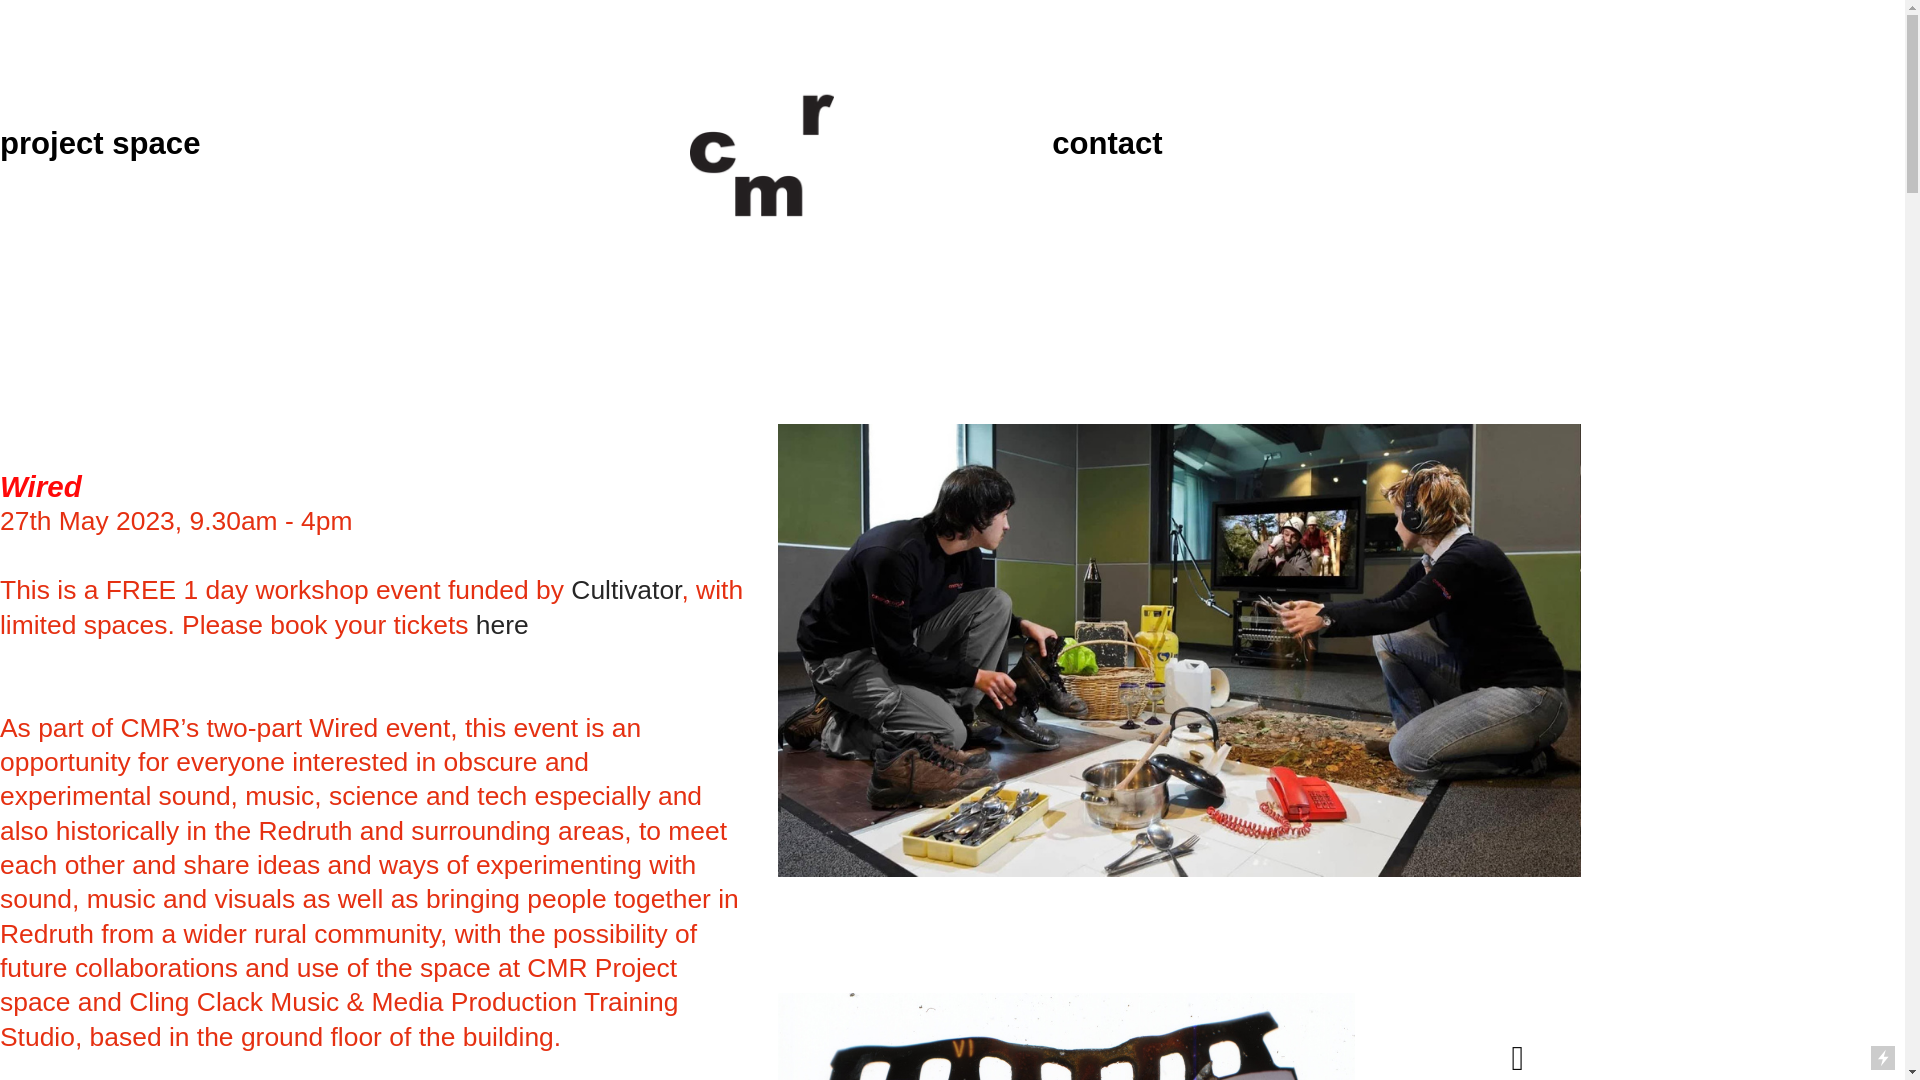 This screenshot has height=1080, width=1920. Describe the element at coordinates (626, 591) in the screenshot. I see `Cultivator` at that location.